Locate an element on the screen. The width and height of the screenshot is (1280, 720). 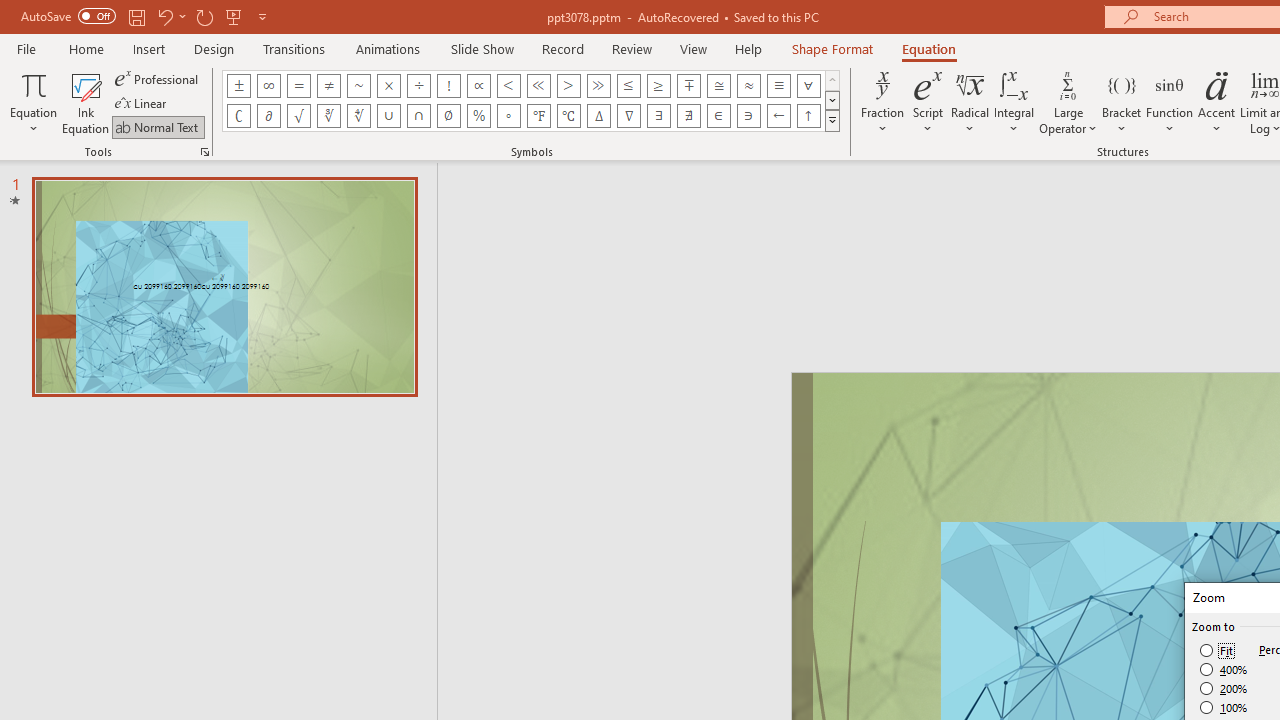
Equation Symbol Degrees is located at coordinates (508, 116).